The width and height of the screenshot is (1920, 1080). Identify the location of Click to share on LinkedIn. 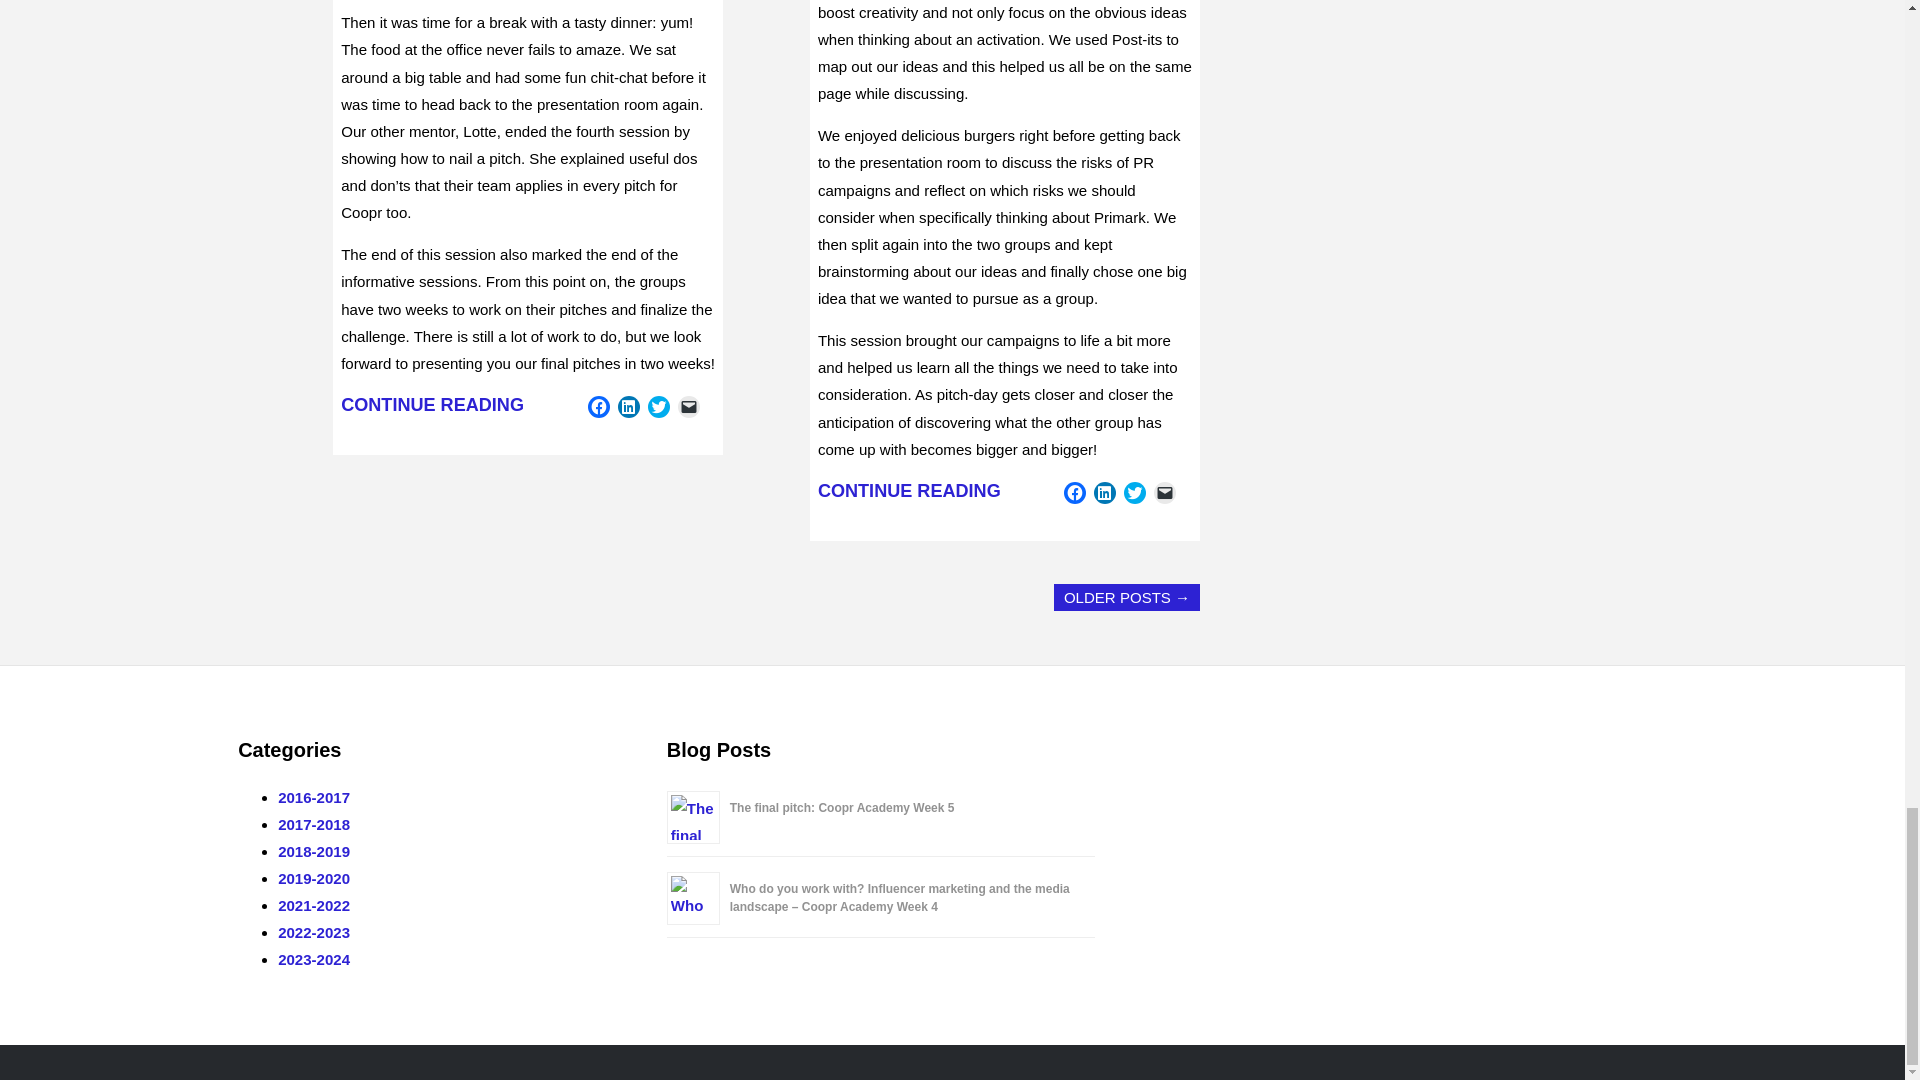
(1104, 492).